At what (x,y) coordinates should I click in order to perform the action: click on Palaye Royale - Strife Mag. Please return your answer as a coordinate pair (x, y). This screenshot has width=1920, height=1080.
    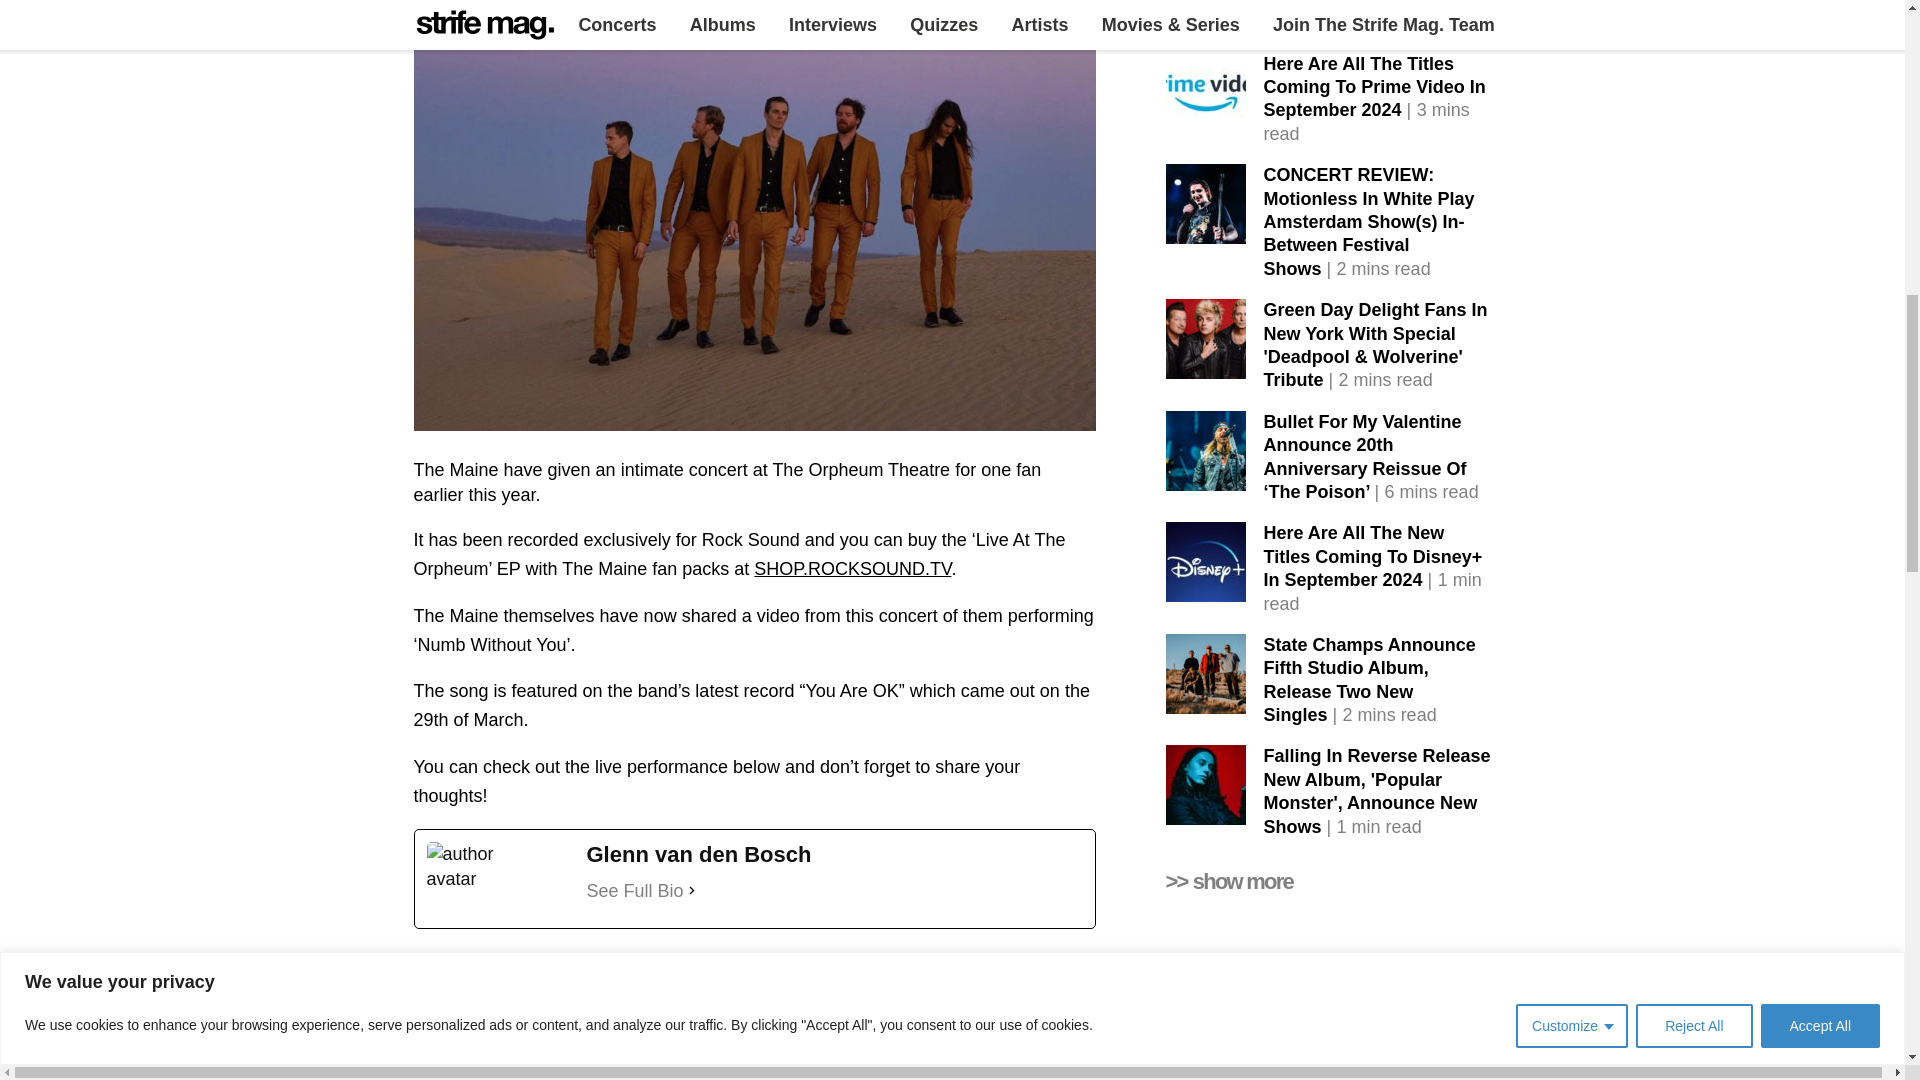
    Looking at the image, I should click on (1206, 1043).